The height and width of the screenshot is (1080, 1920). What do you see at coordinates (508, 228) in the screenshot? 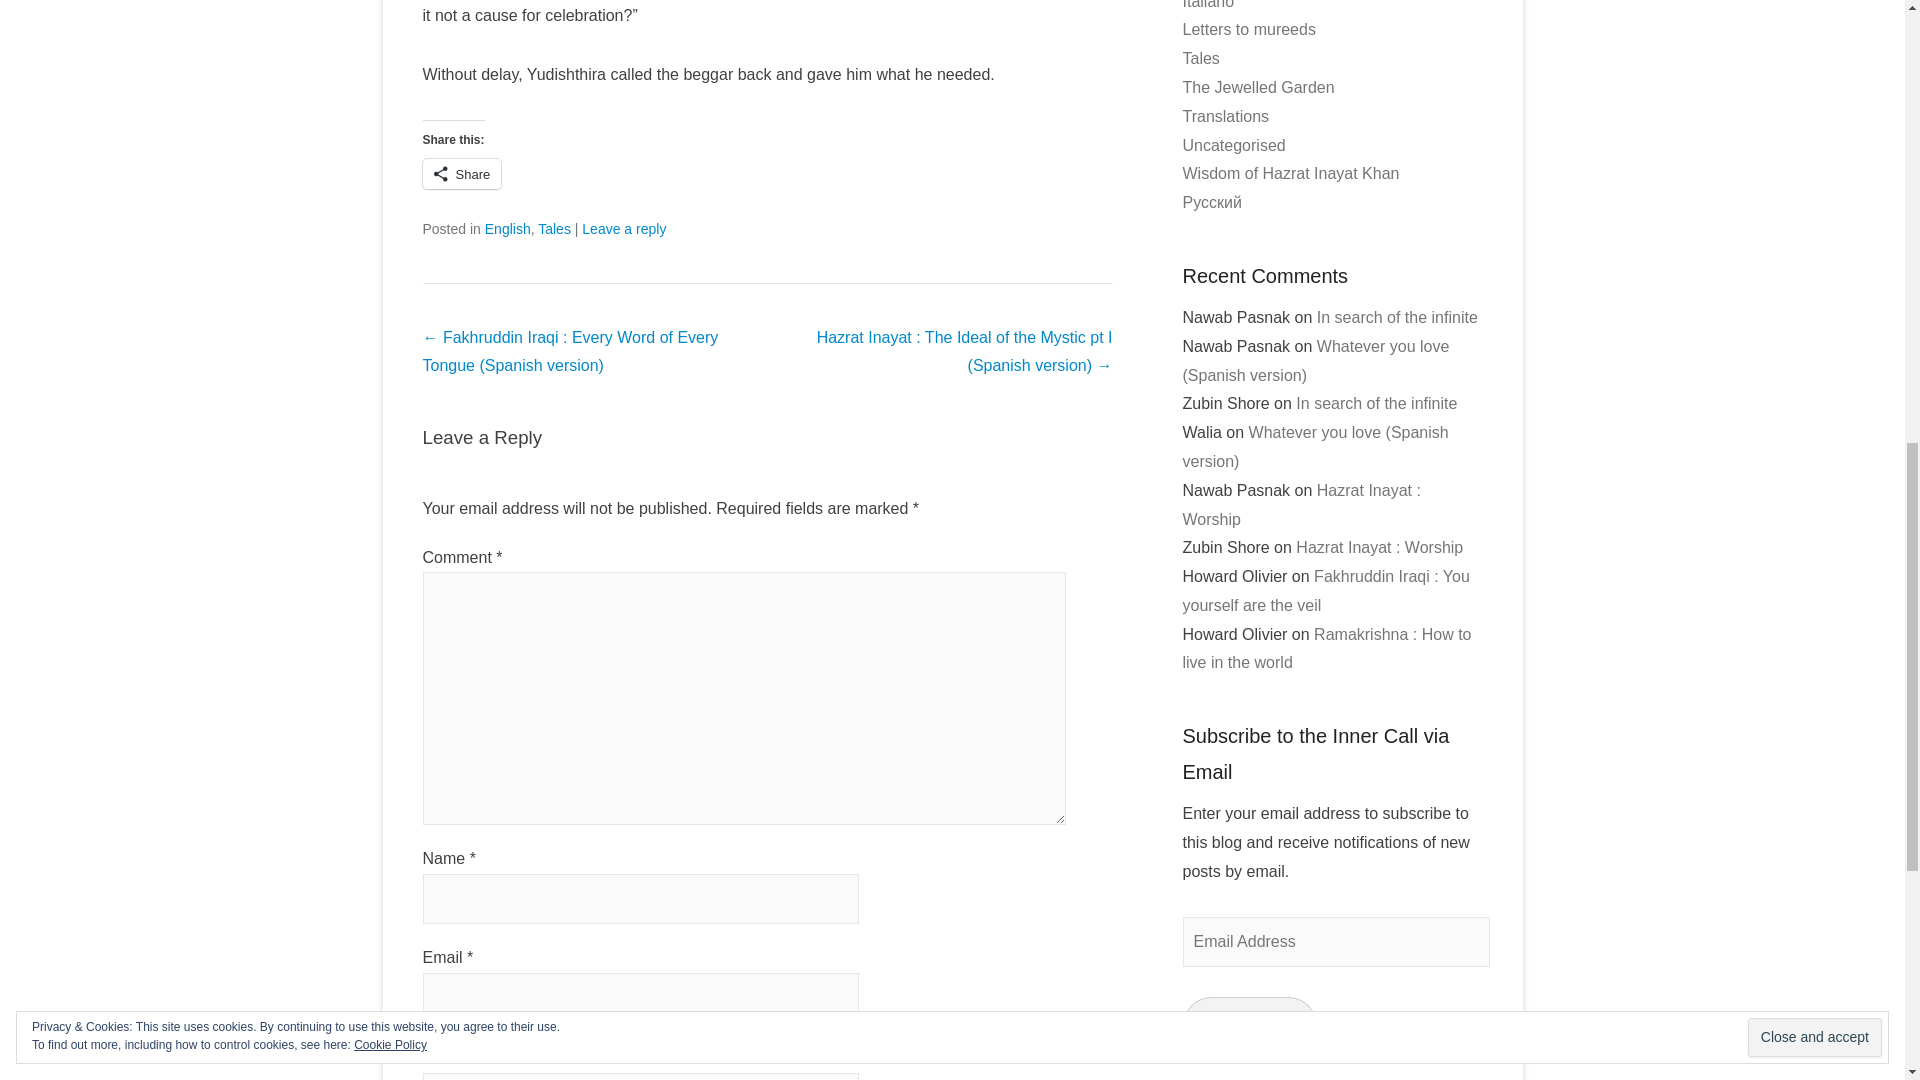
I see `English` at bounding box center [508, 228].